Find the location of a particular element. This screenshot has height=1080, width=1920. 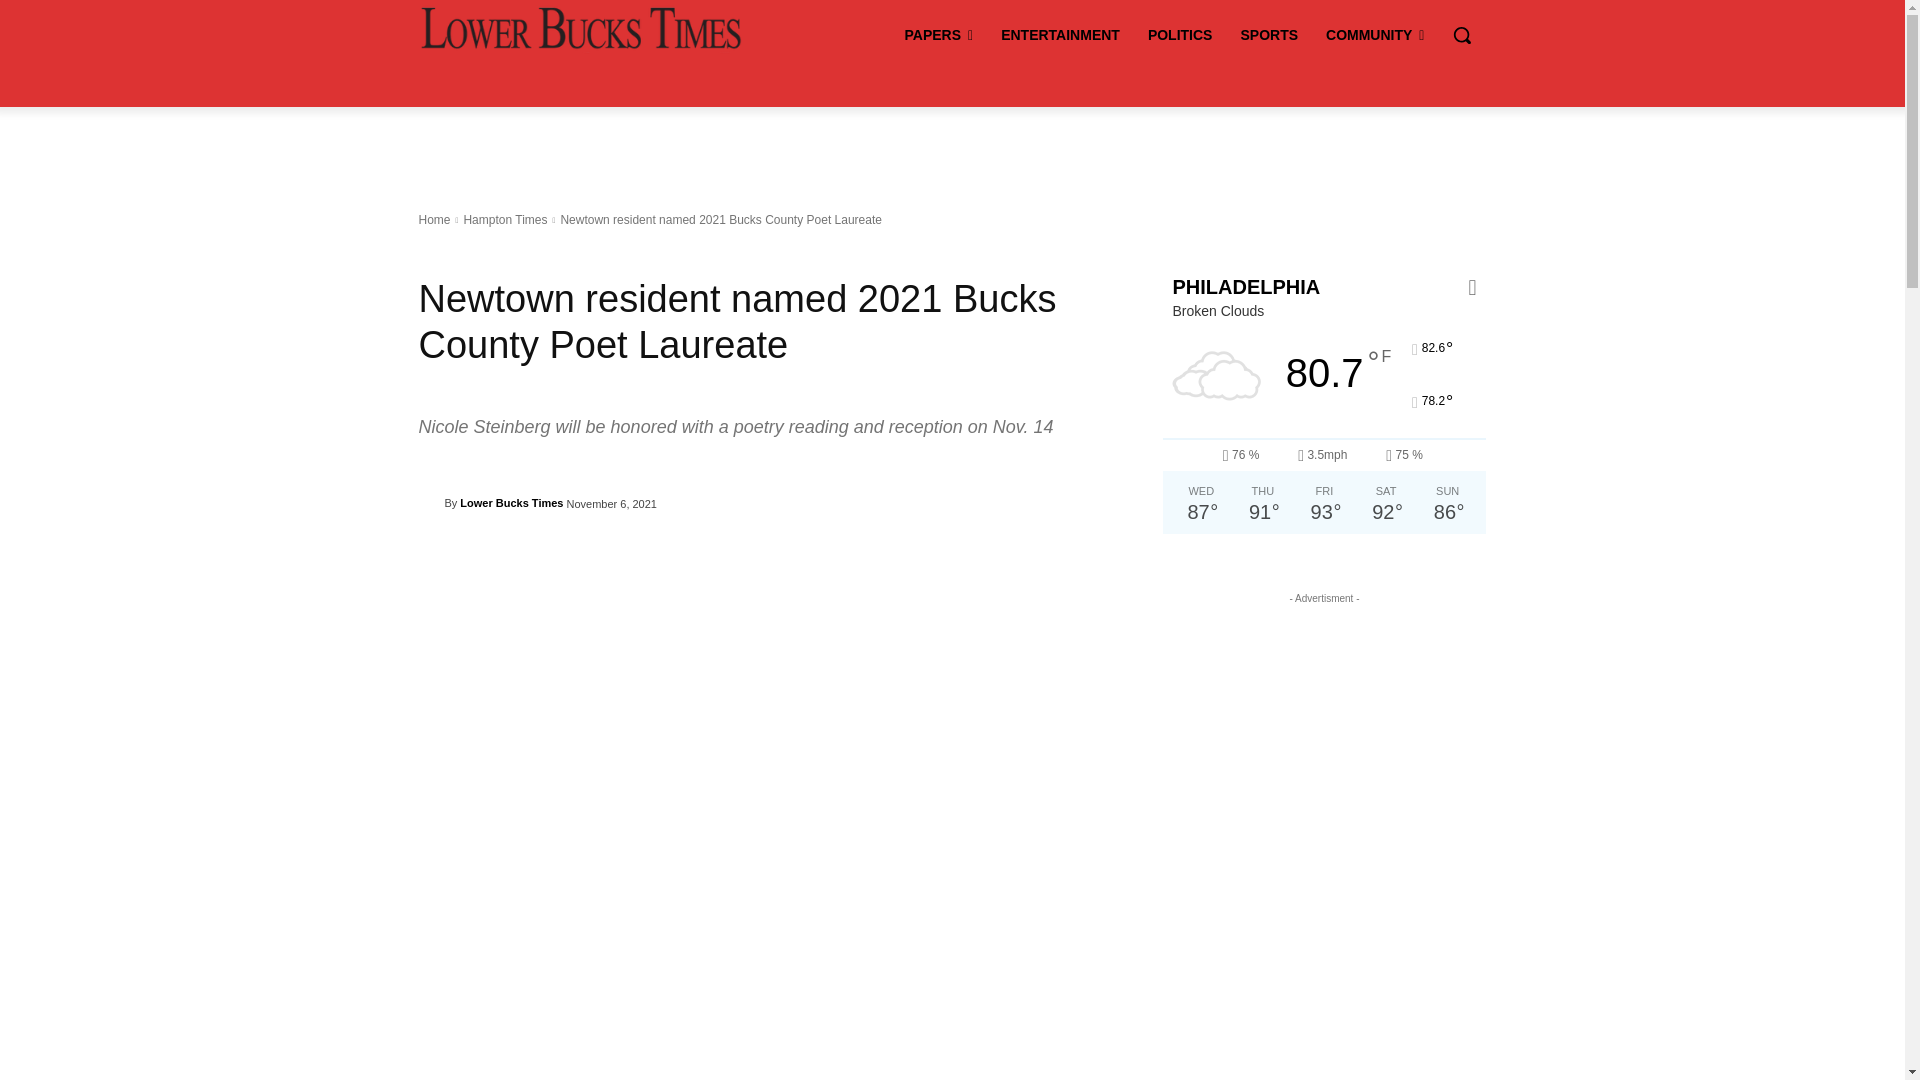

SPORTS is located at coordinates (1268, 34).